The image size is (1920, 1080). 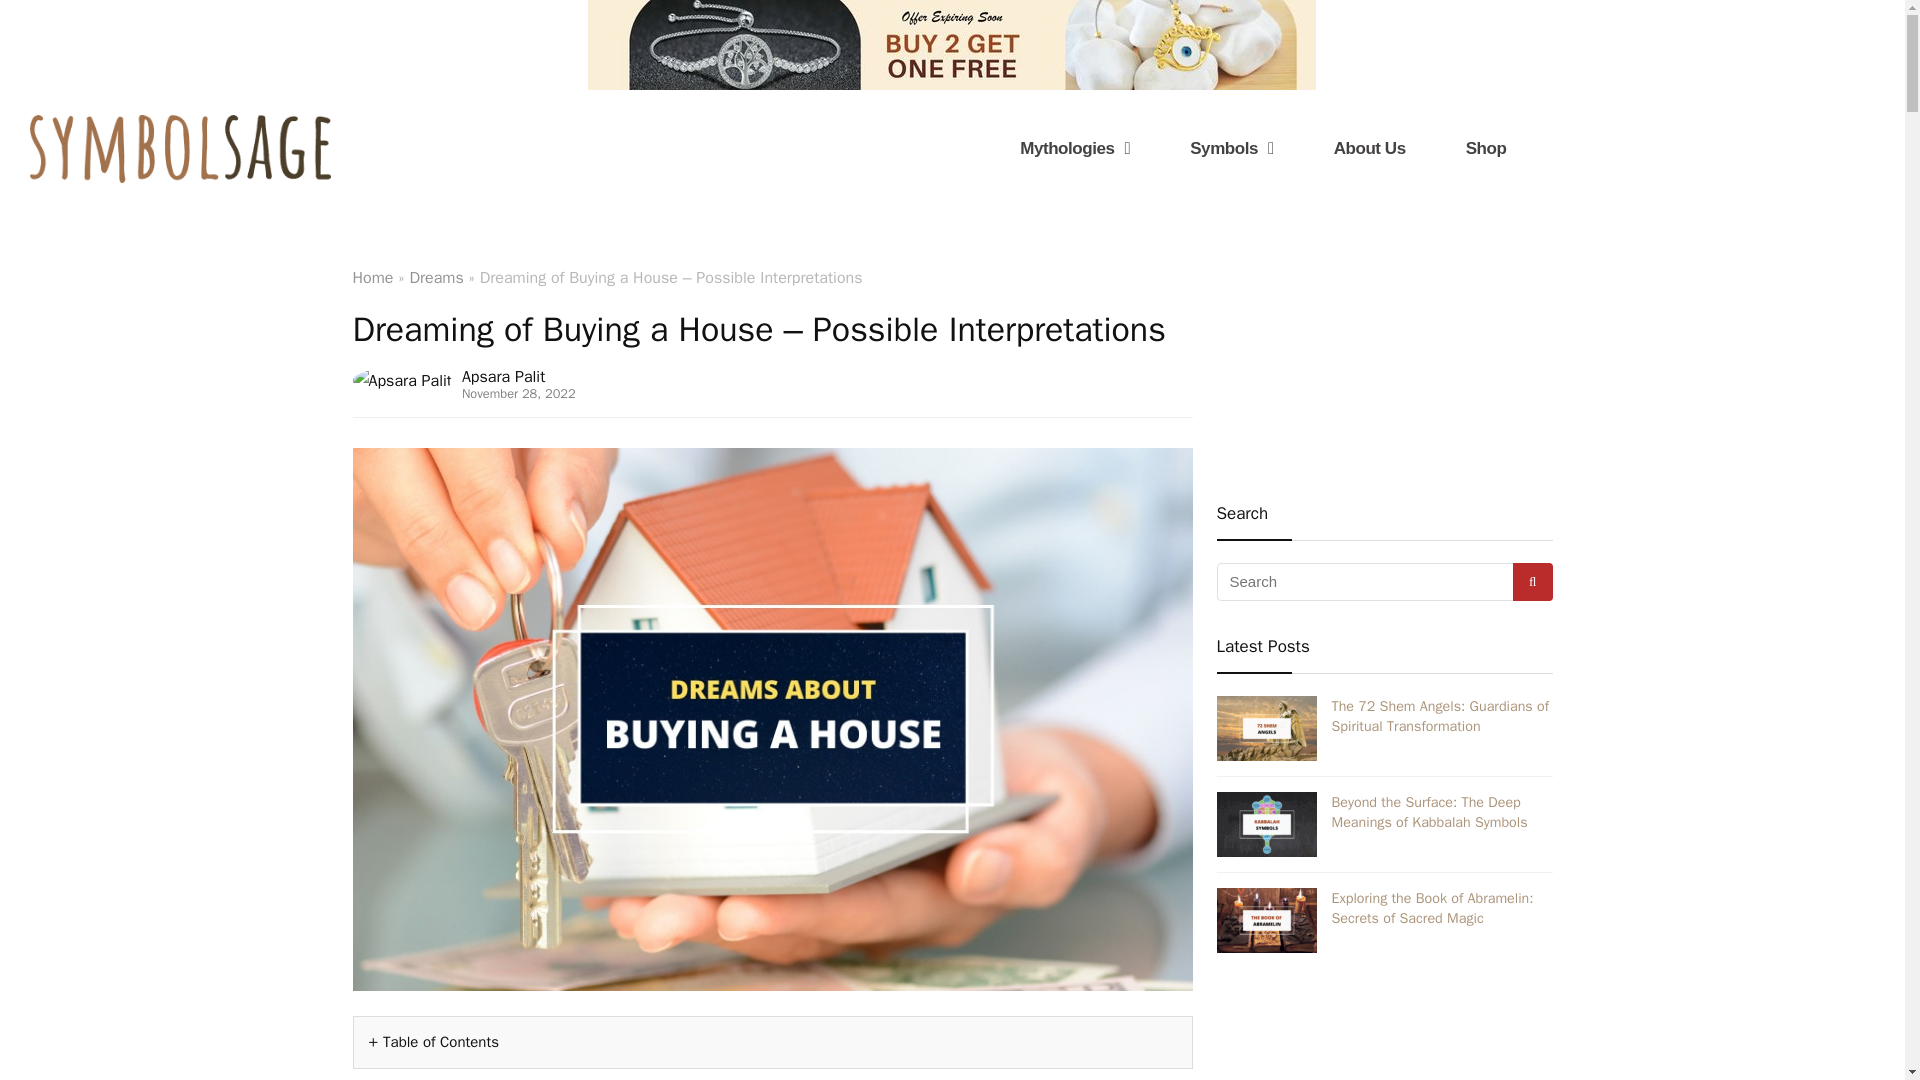 What do you see at coordinates (1370, 148) in the screenshot?
I see `About Us` at bounding box center [1370, 148].